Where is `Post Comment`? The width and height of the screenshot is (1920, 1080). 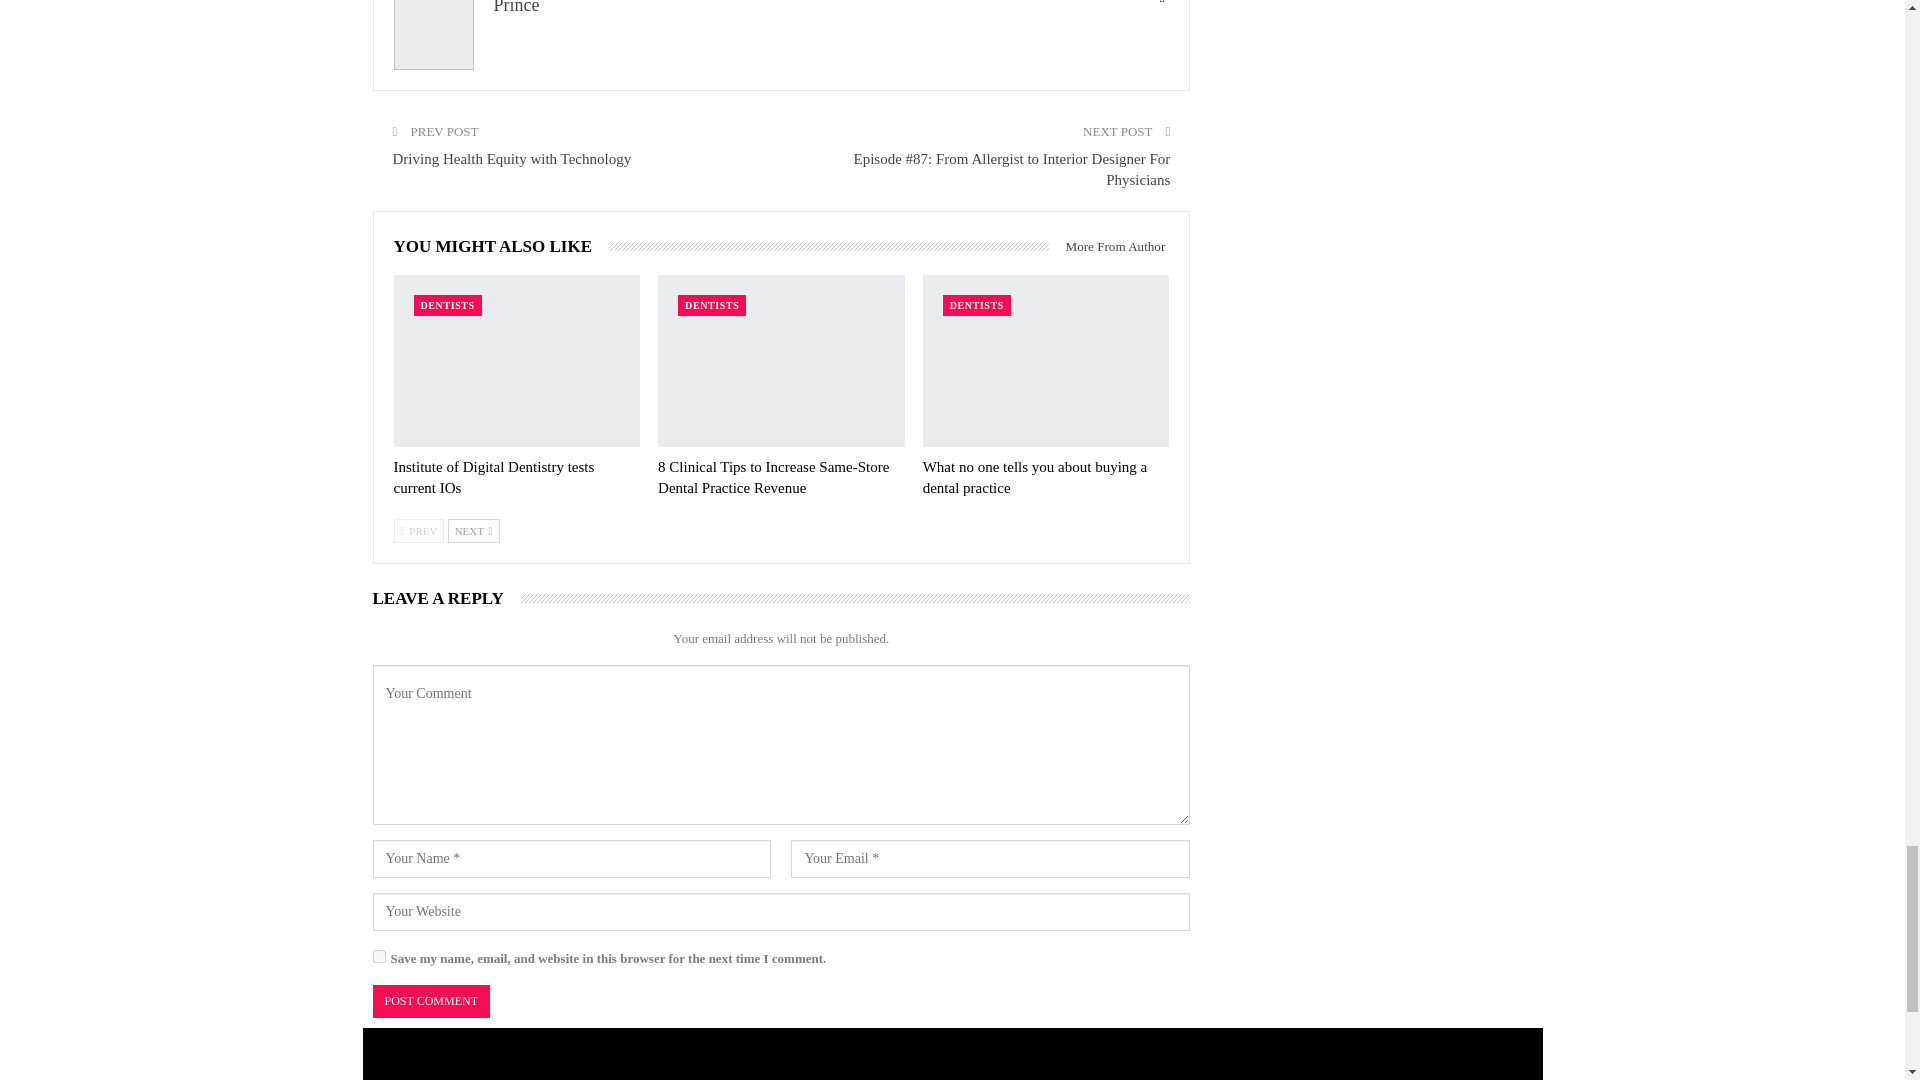
Post Comment is located at coordinates (430, 1001).